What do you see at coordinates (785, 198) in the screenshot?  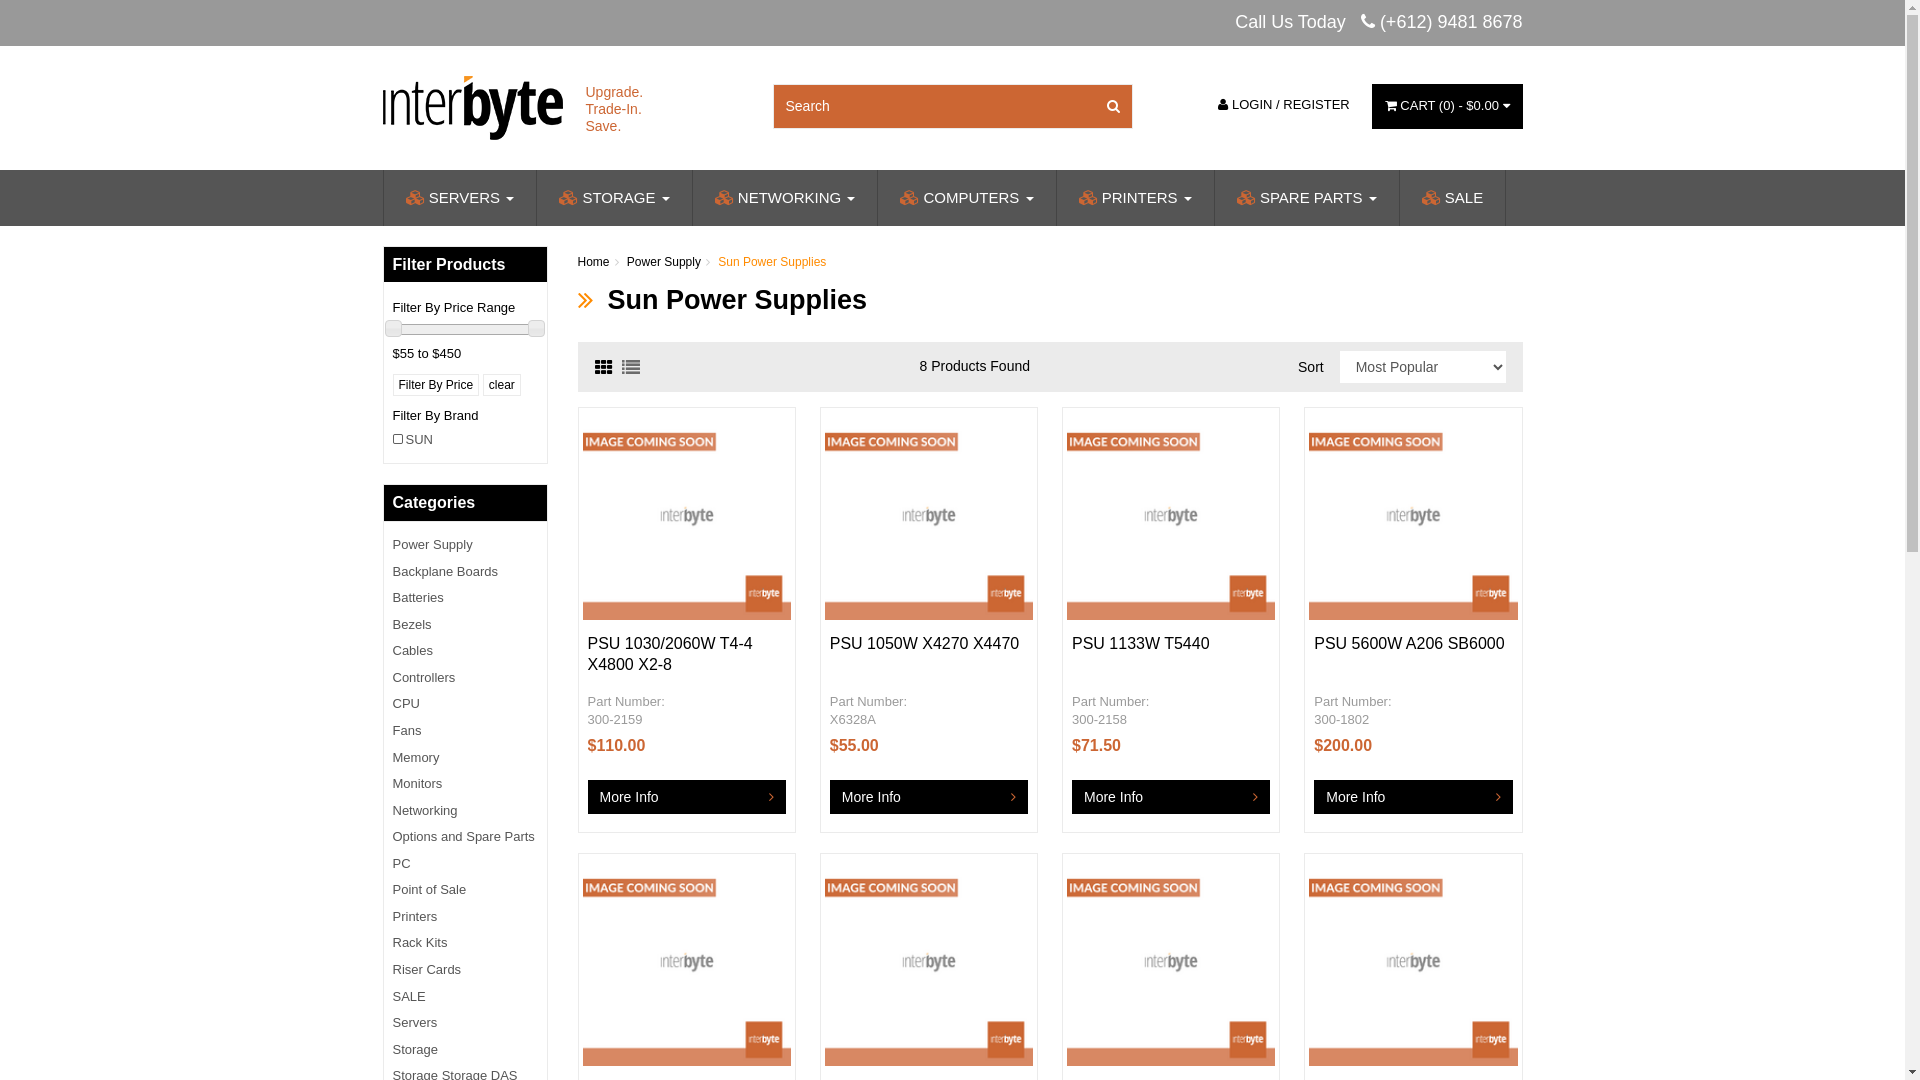 I see `NETWORKING` at bounding box center [785, 198].